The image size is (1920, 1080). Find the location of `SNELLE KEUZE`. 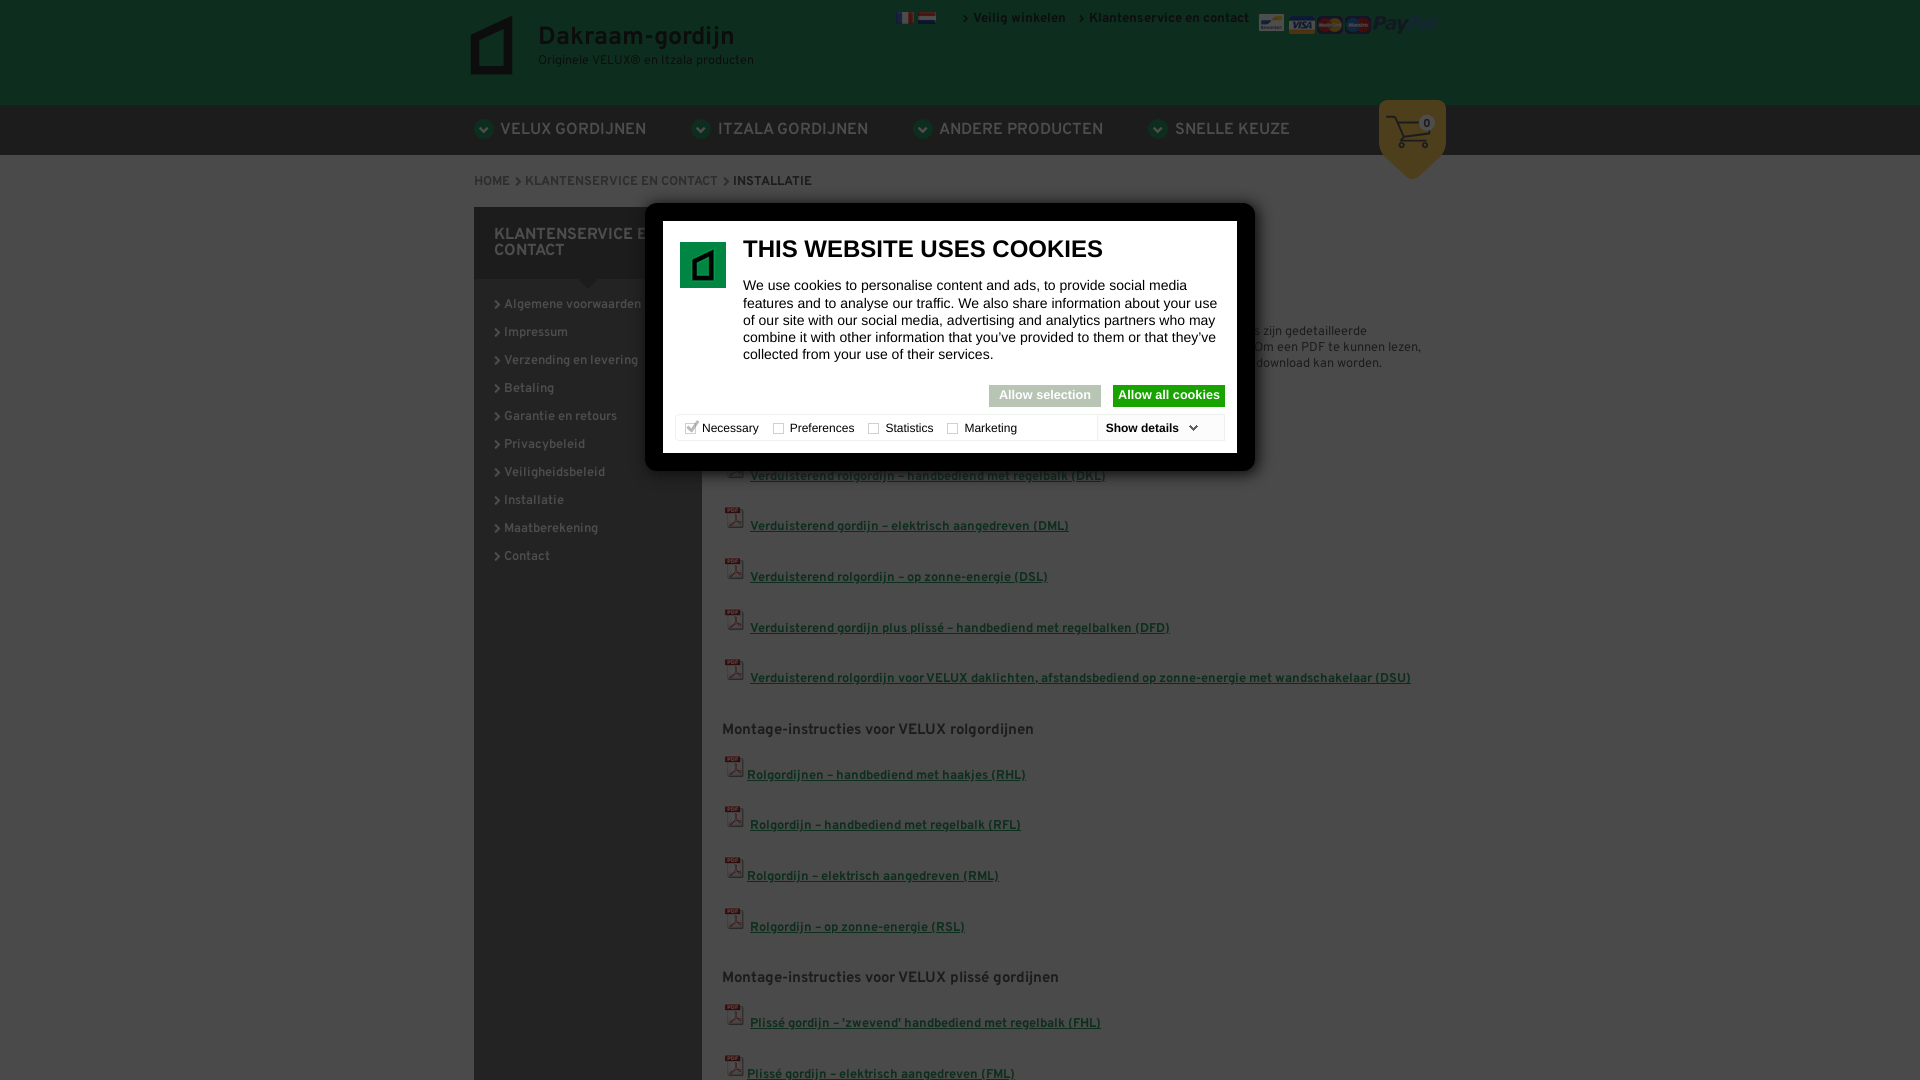

SNELLE KEUZE is located at coordinates (1219, 130).